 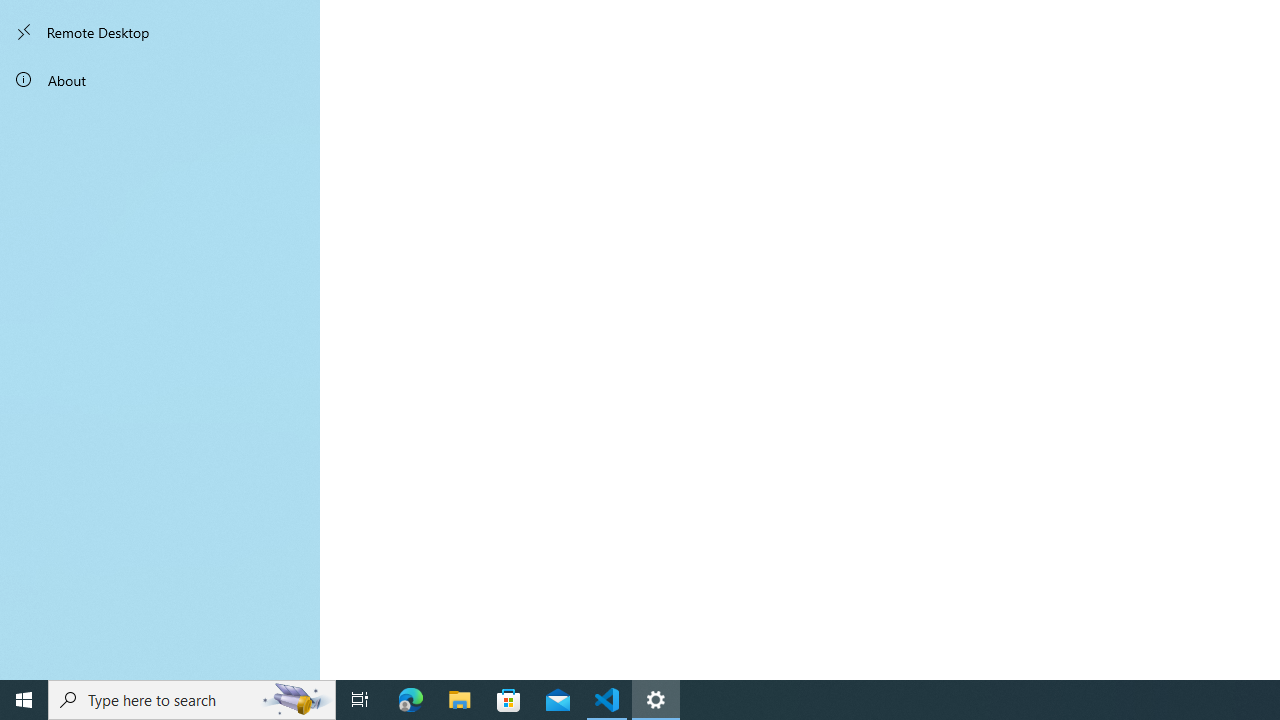 I want to click on Search highlights icon opens search home window, so click(x=296, y=700).